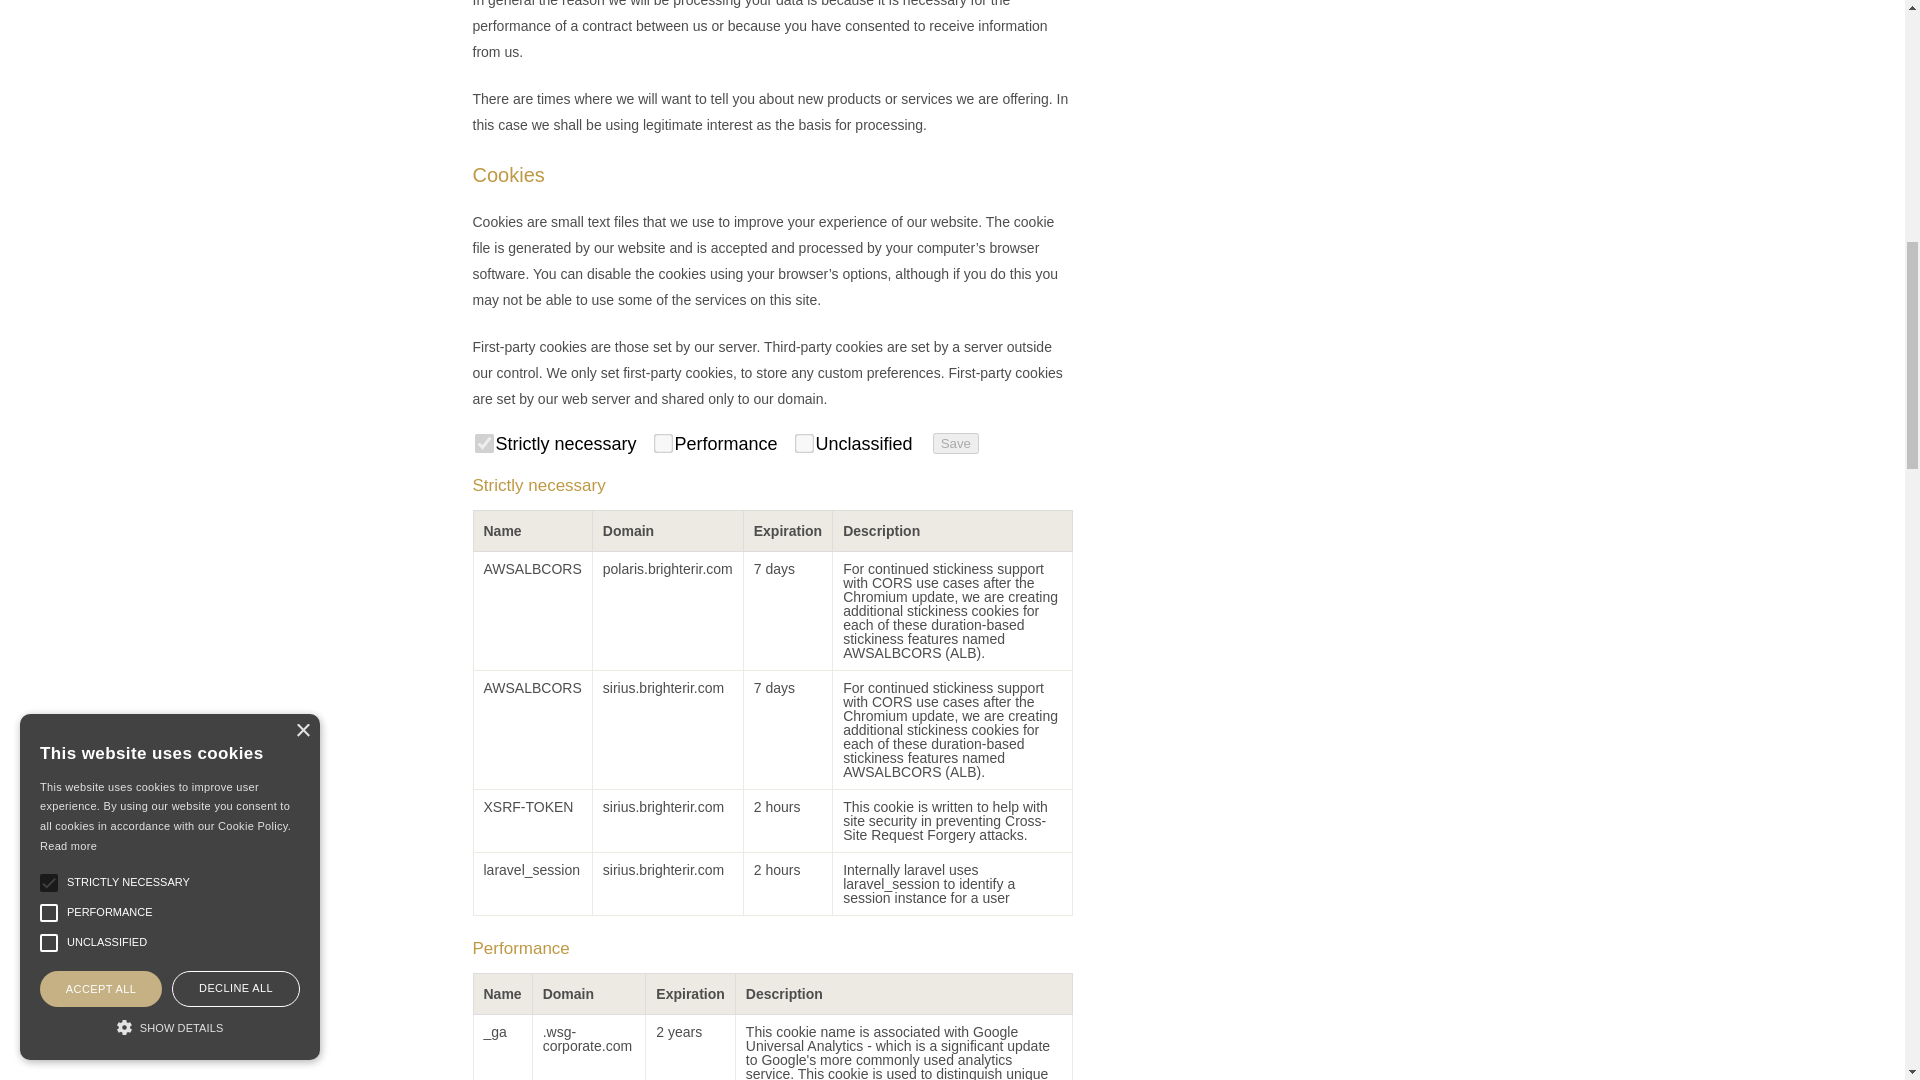 This screenshot has width=1920, height=1080. What do you see at coordinates (480, 440) in the screenshot?
I see `strict` at bounding box center [480, 440].